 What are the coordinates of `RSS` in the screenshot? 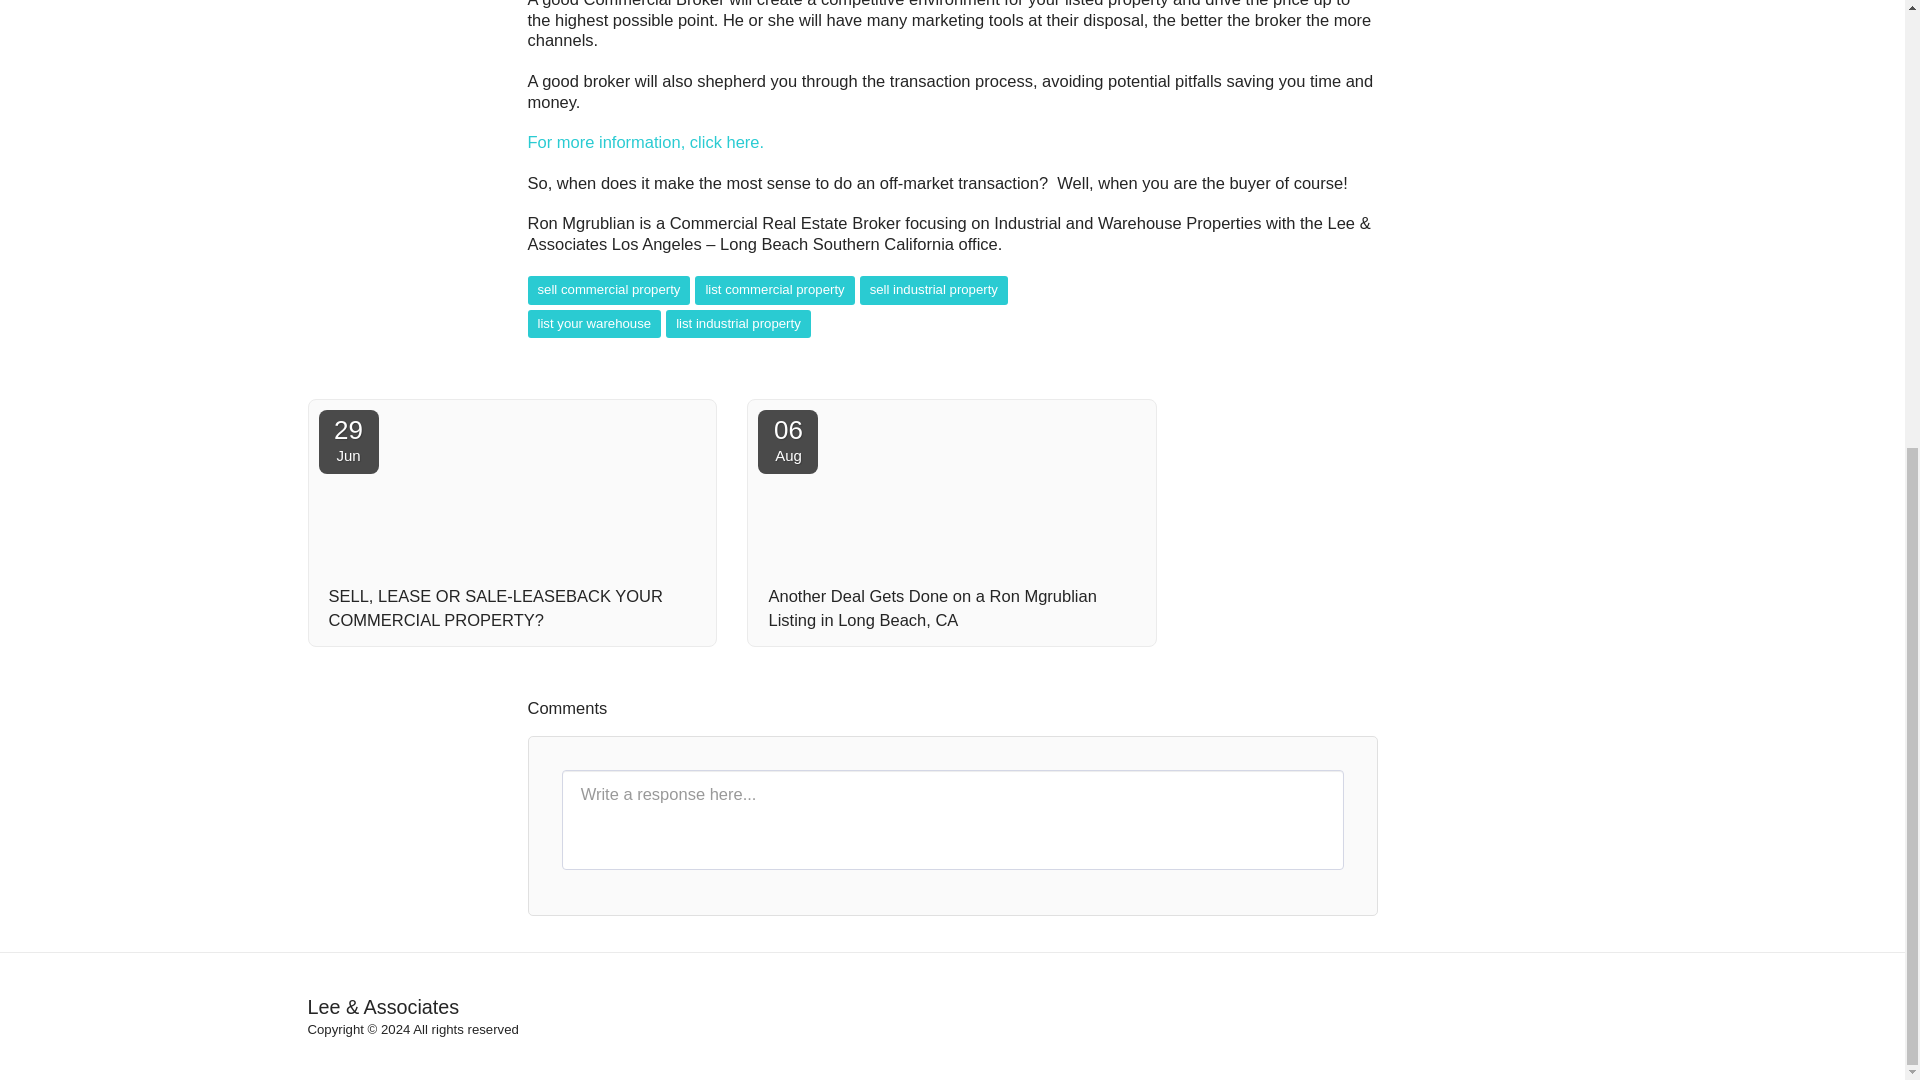 It's located at (1358, 353).